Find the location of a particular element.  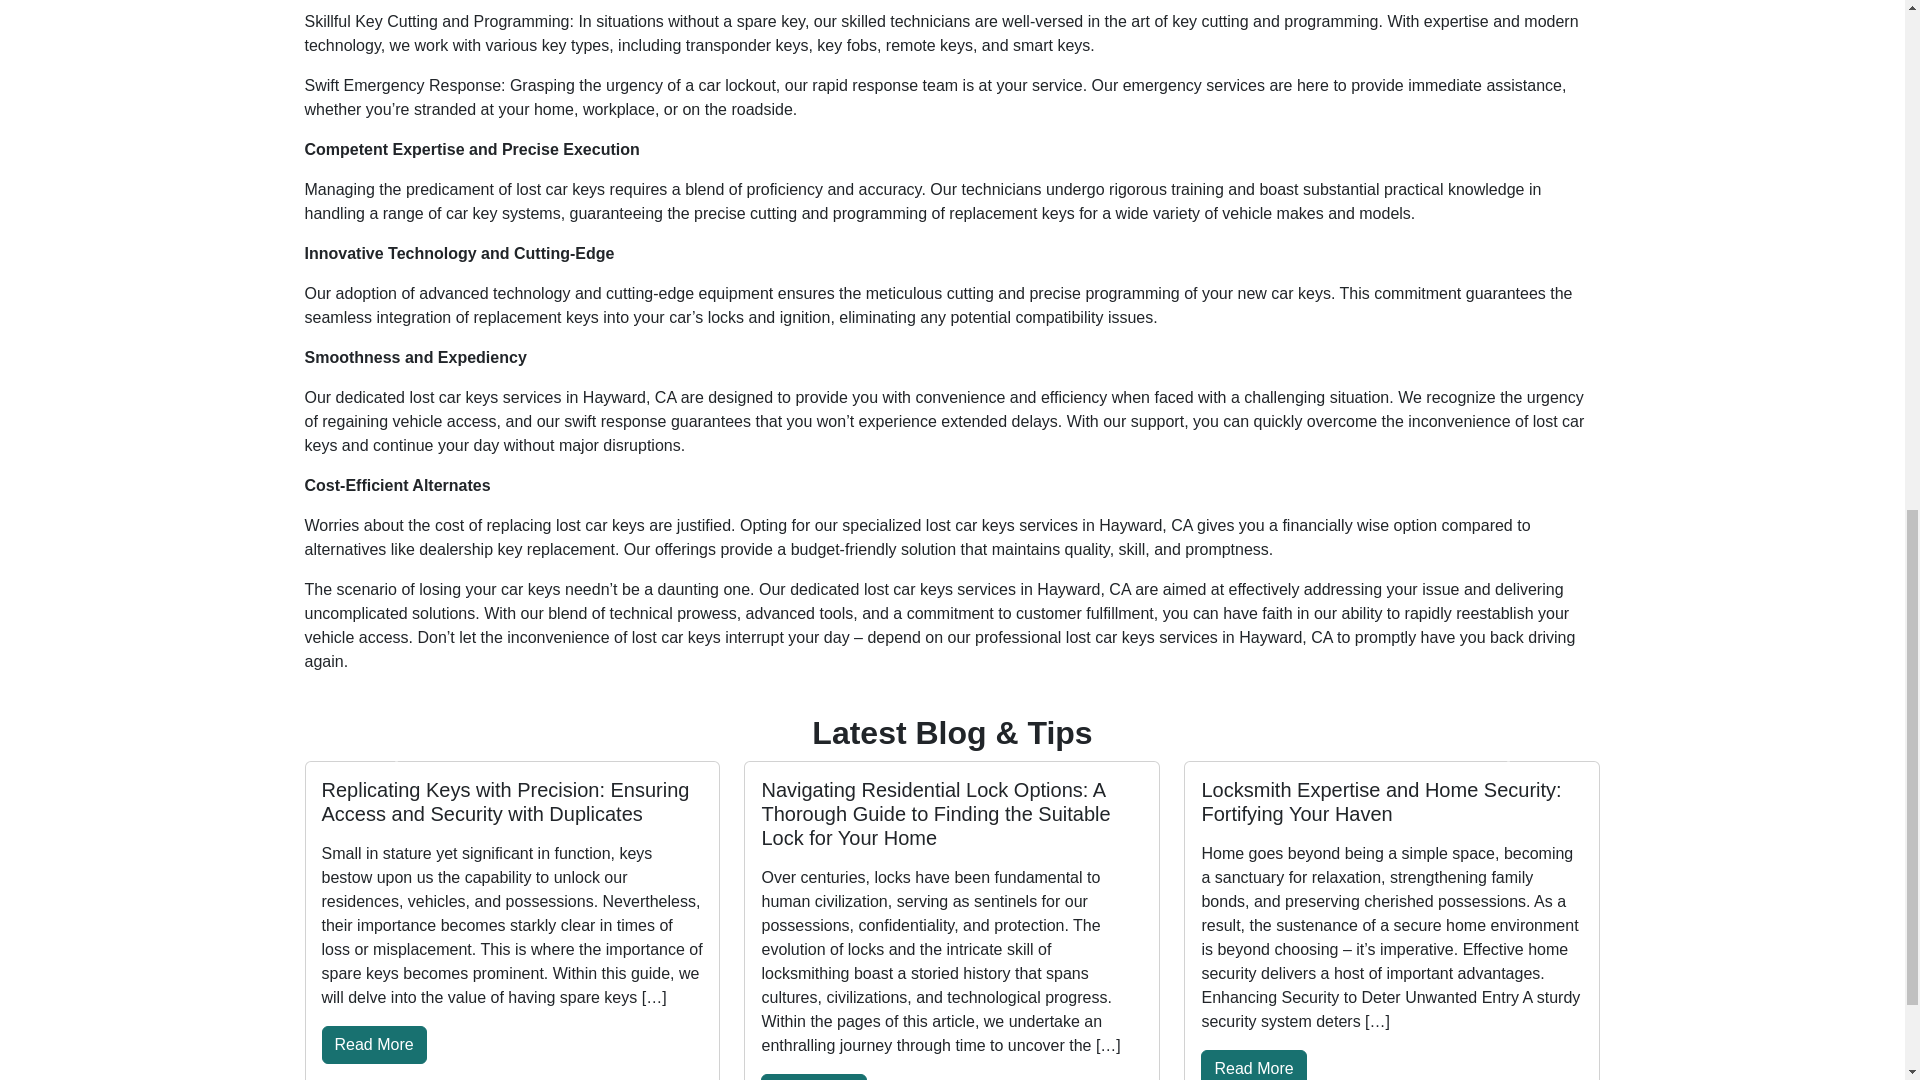

Read More is located at coordinates (812, 1076).